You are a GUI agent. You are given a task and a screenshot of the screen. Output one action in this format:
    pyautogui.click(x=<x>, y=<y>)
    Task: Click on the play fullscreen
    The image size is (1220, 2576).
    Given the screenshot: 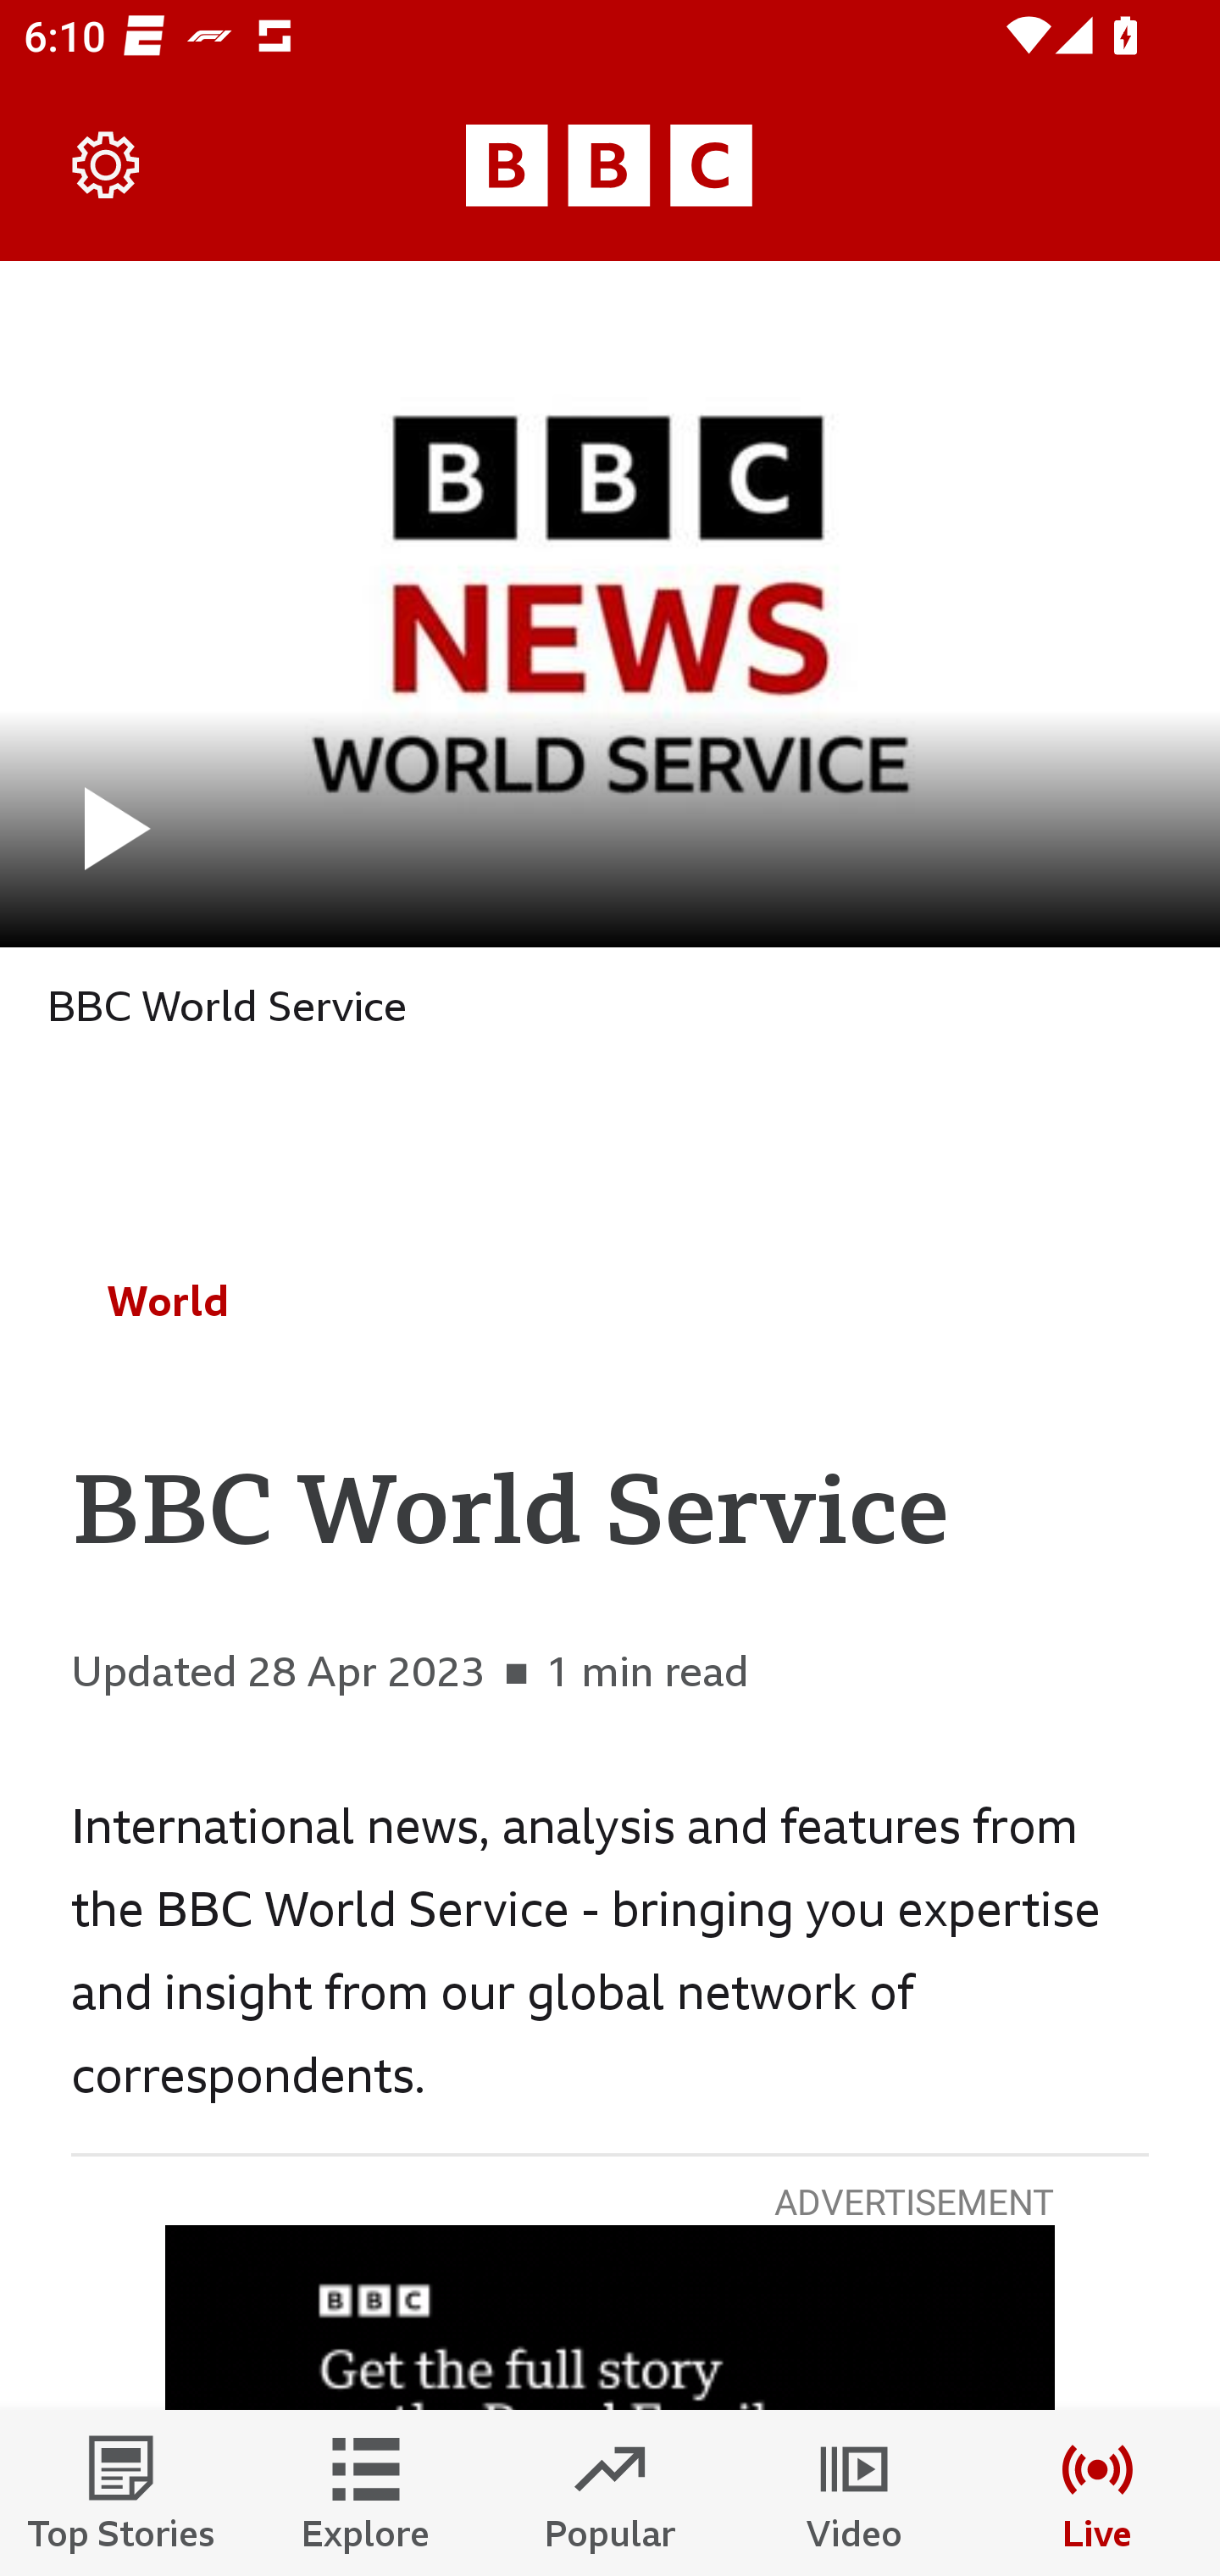 What is the action you would take?
    pyautogui.click(x=610, y=603)
    